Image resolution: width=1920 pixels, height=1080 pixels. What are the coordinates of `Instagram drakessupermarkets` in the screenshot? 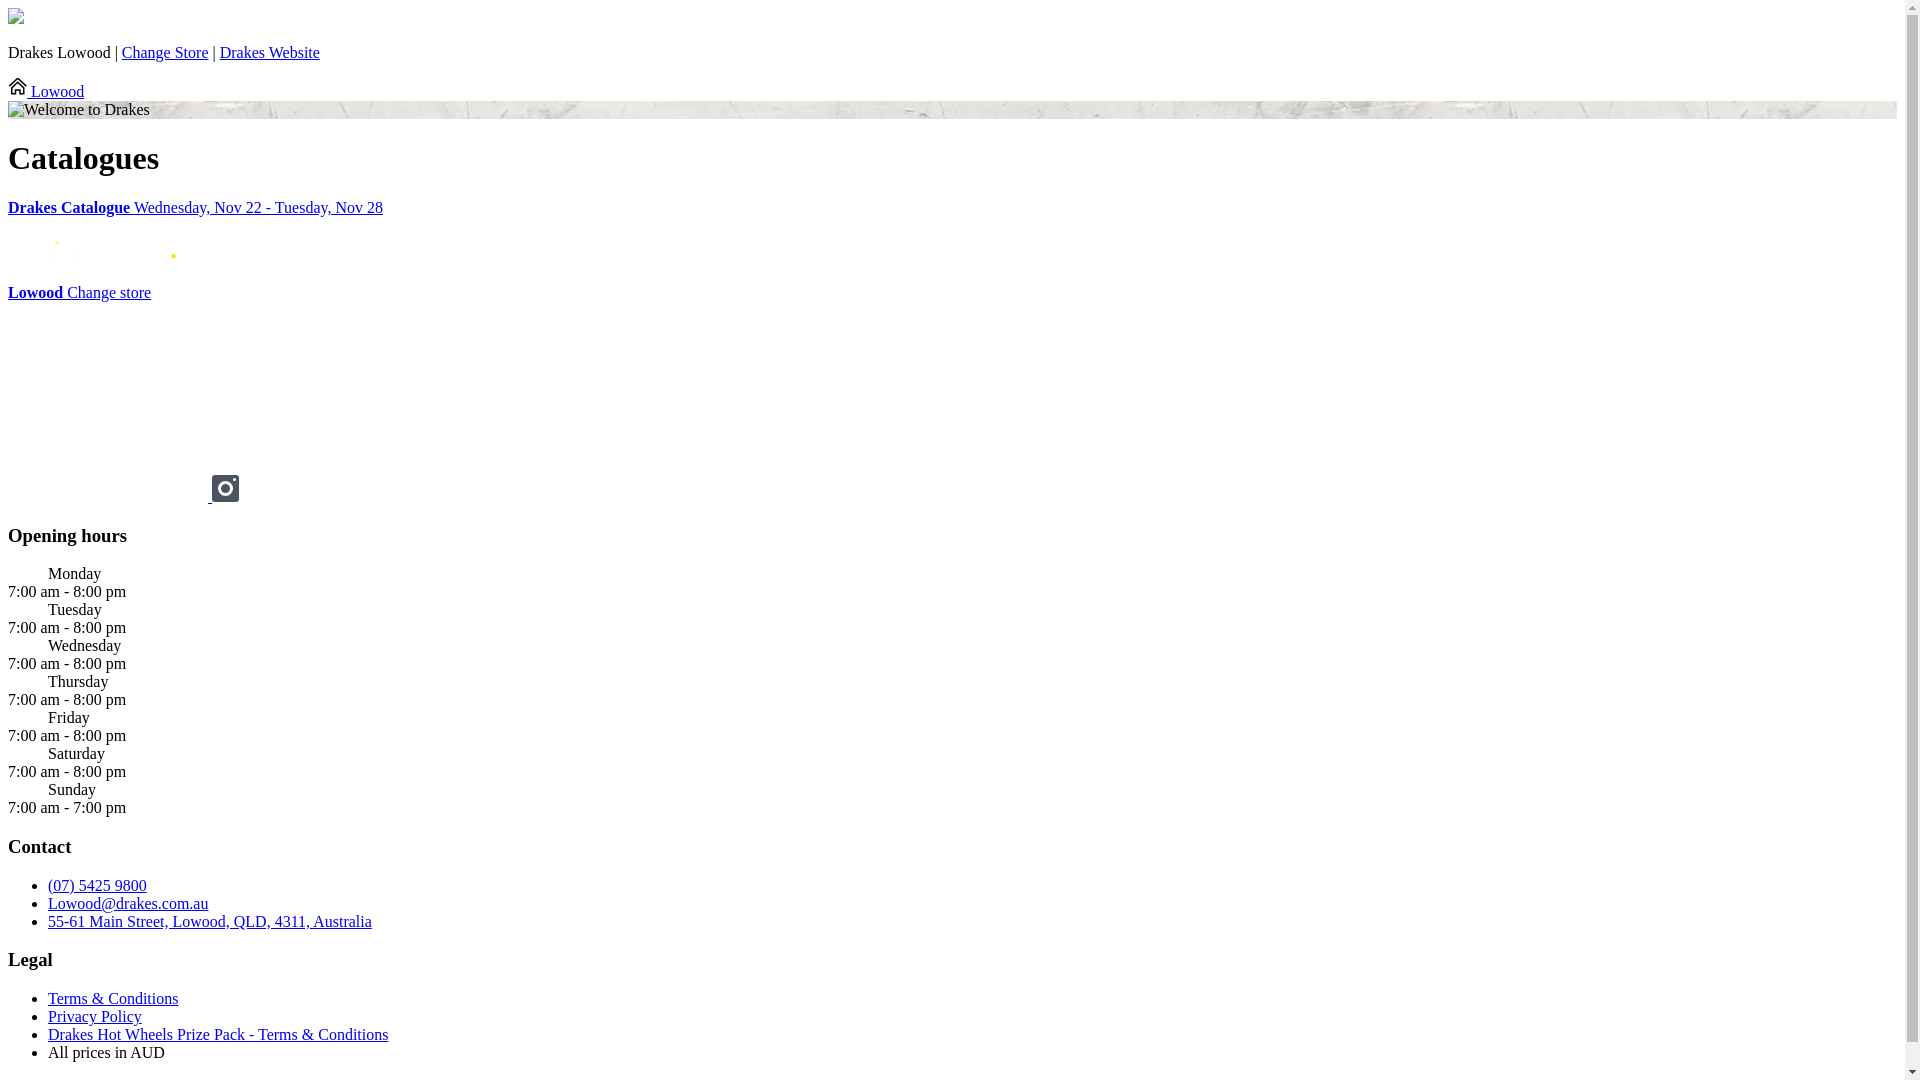 It's located at (226, 496).